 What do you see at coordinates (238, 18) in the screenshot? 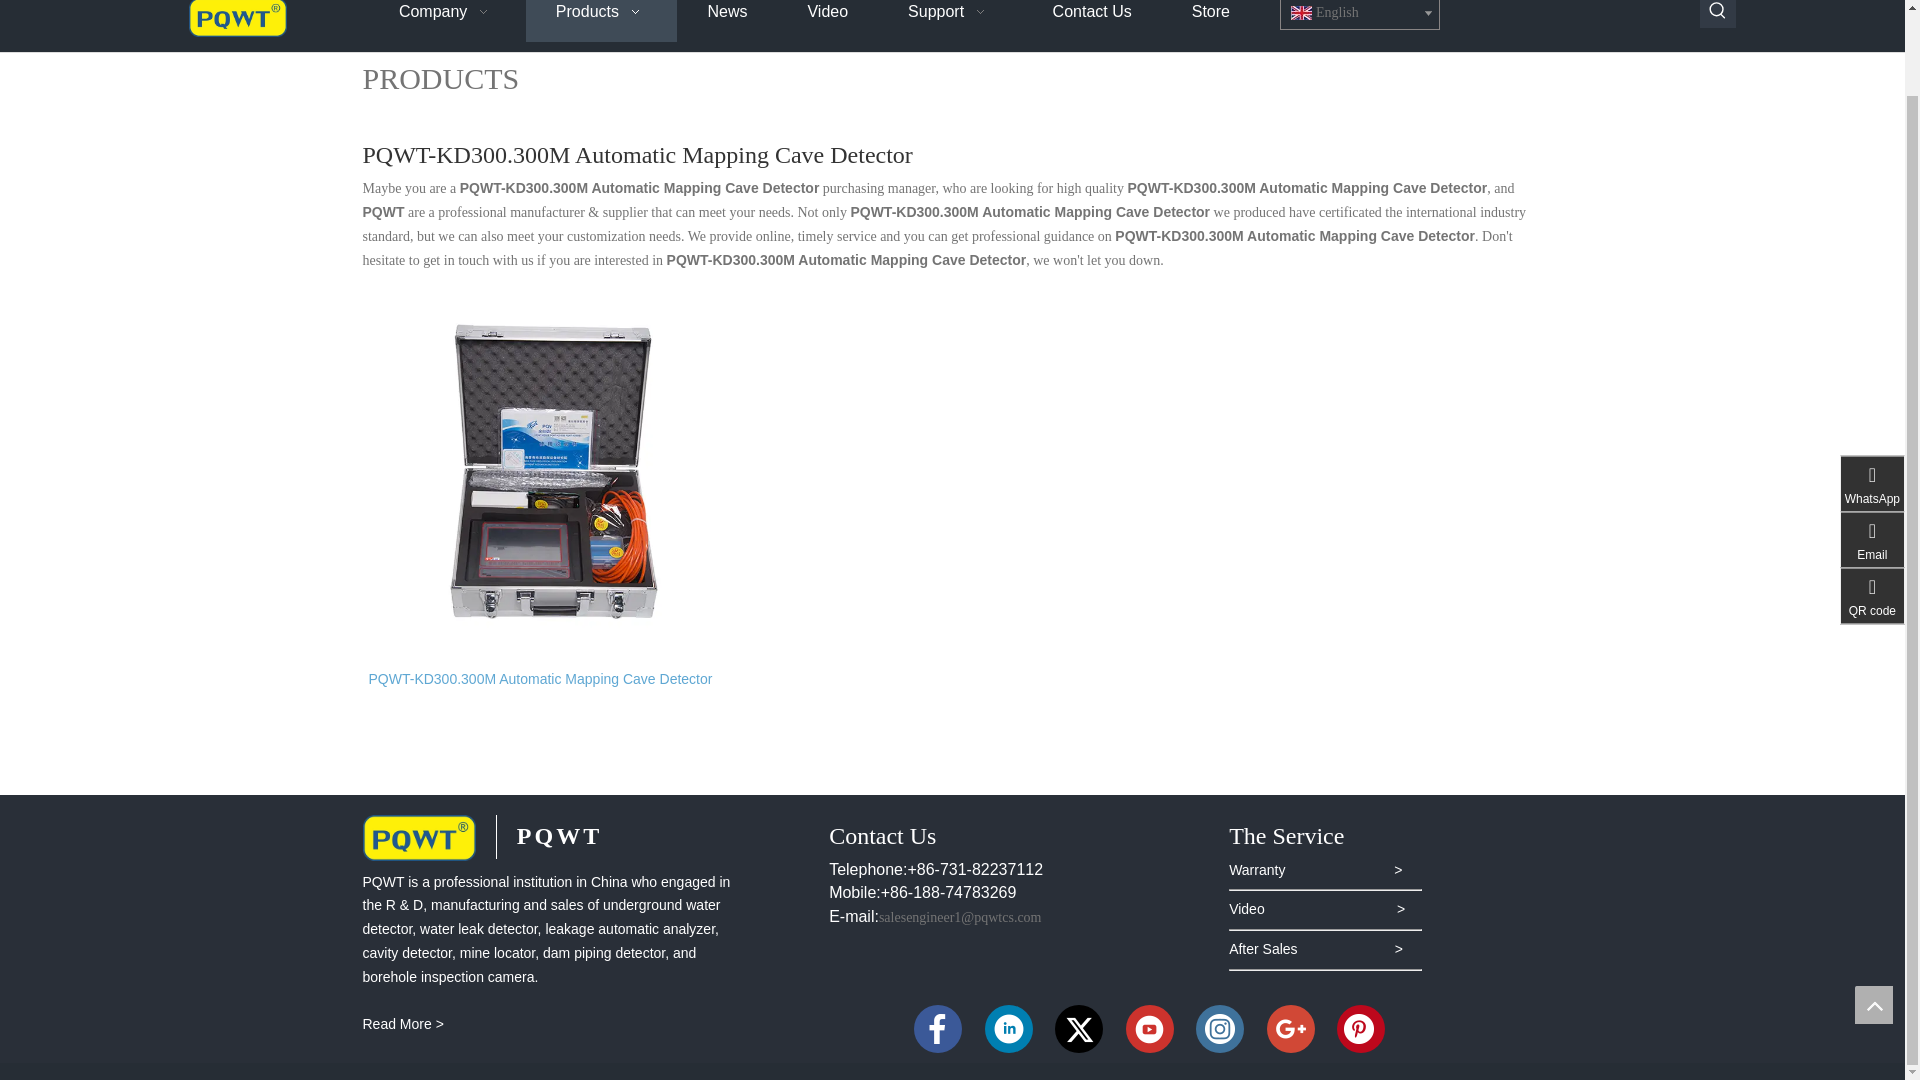
I see `Logo` at bounding box center [238, 18].